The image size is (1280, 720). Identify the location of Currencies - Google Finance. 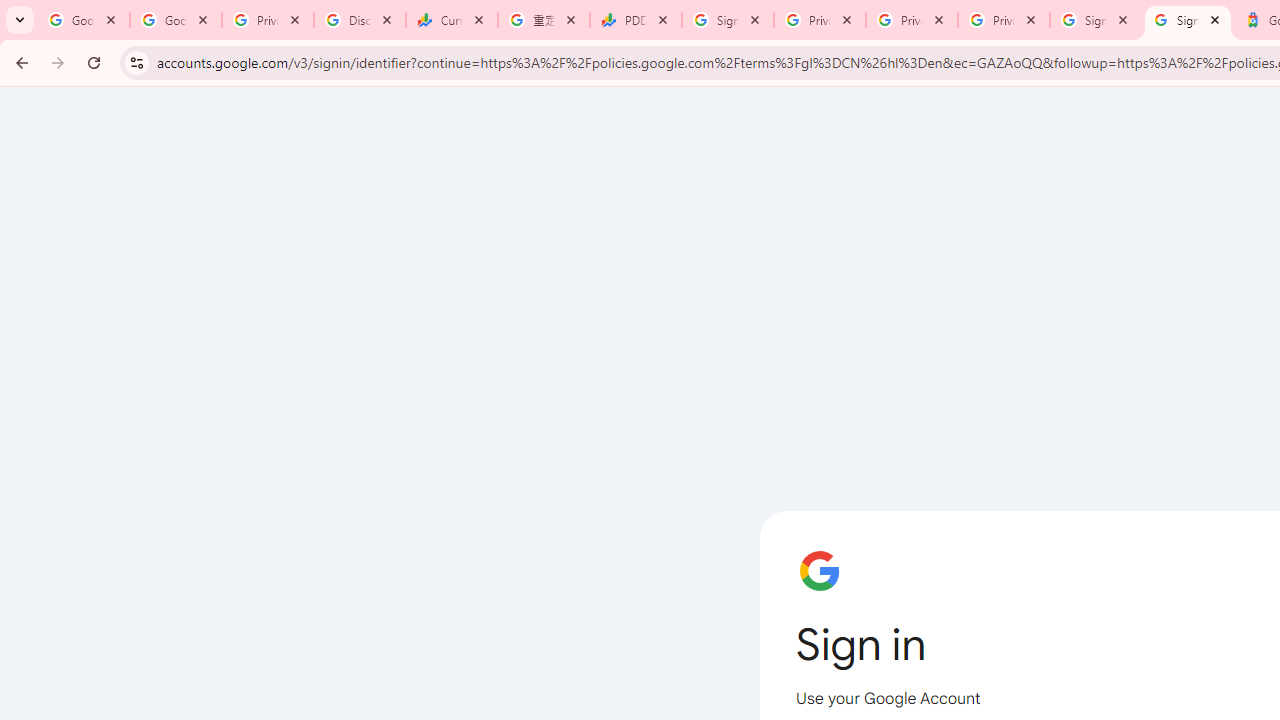
(451, 20).